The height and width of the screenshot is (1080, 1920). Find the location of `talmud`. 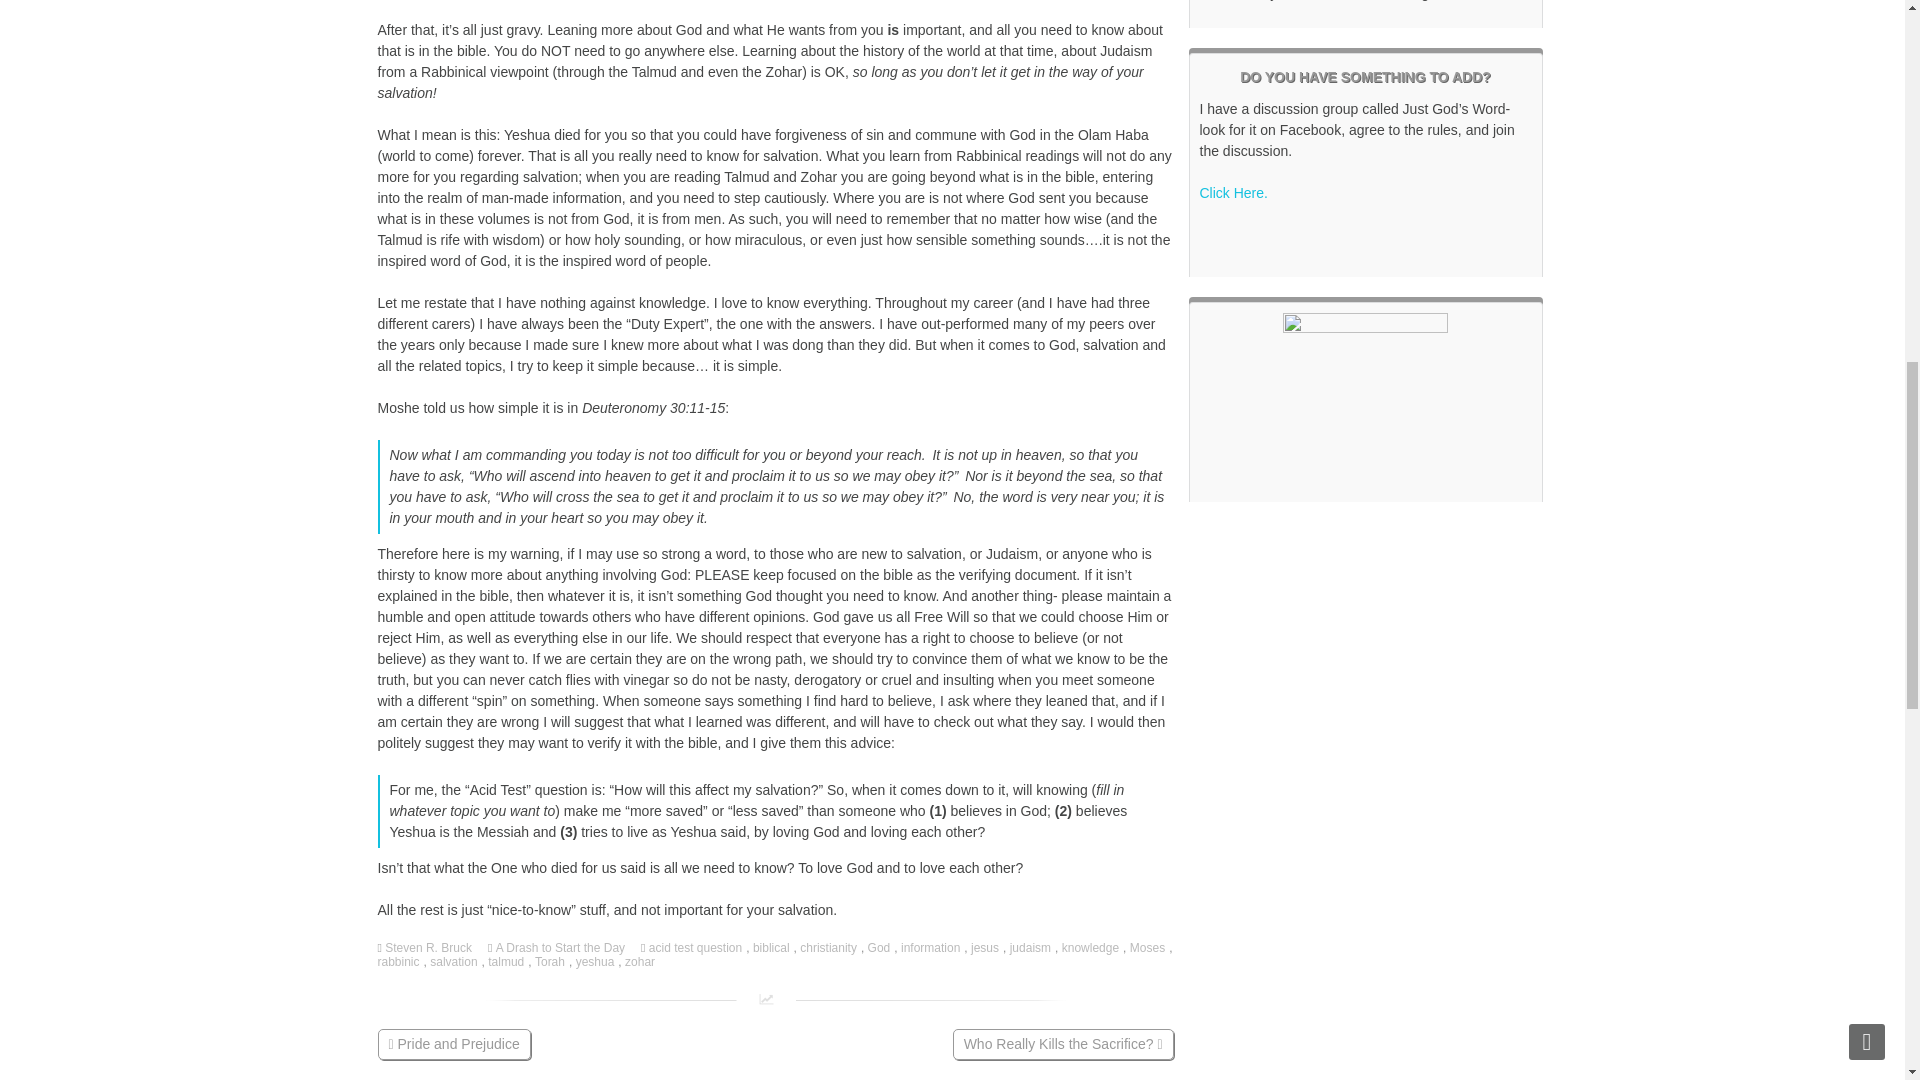

talmud is located at coordinates (508, 961).